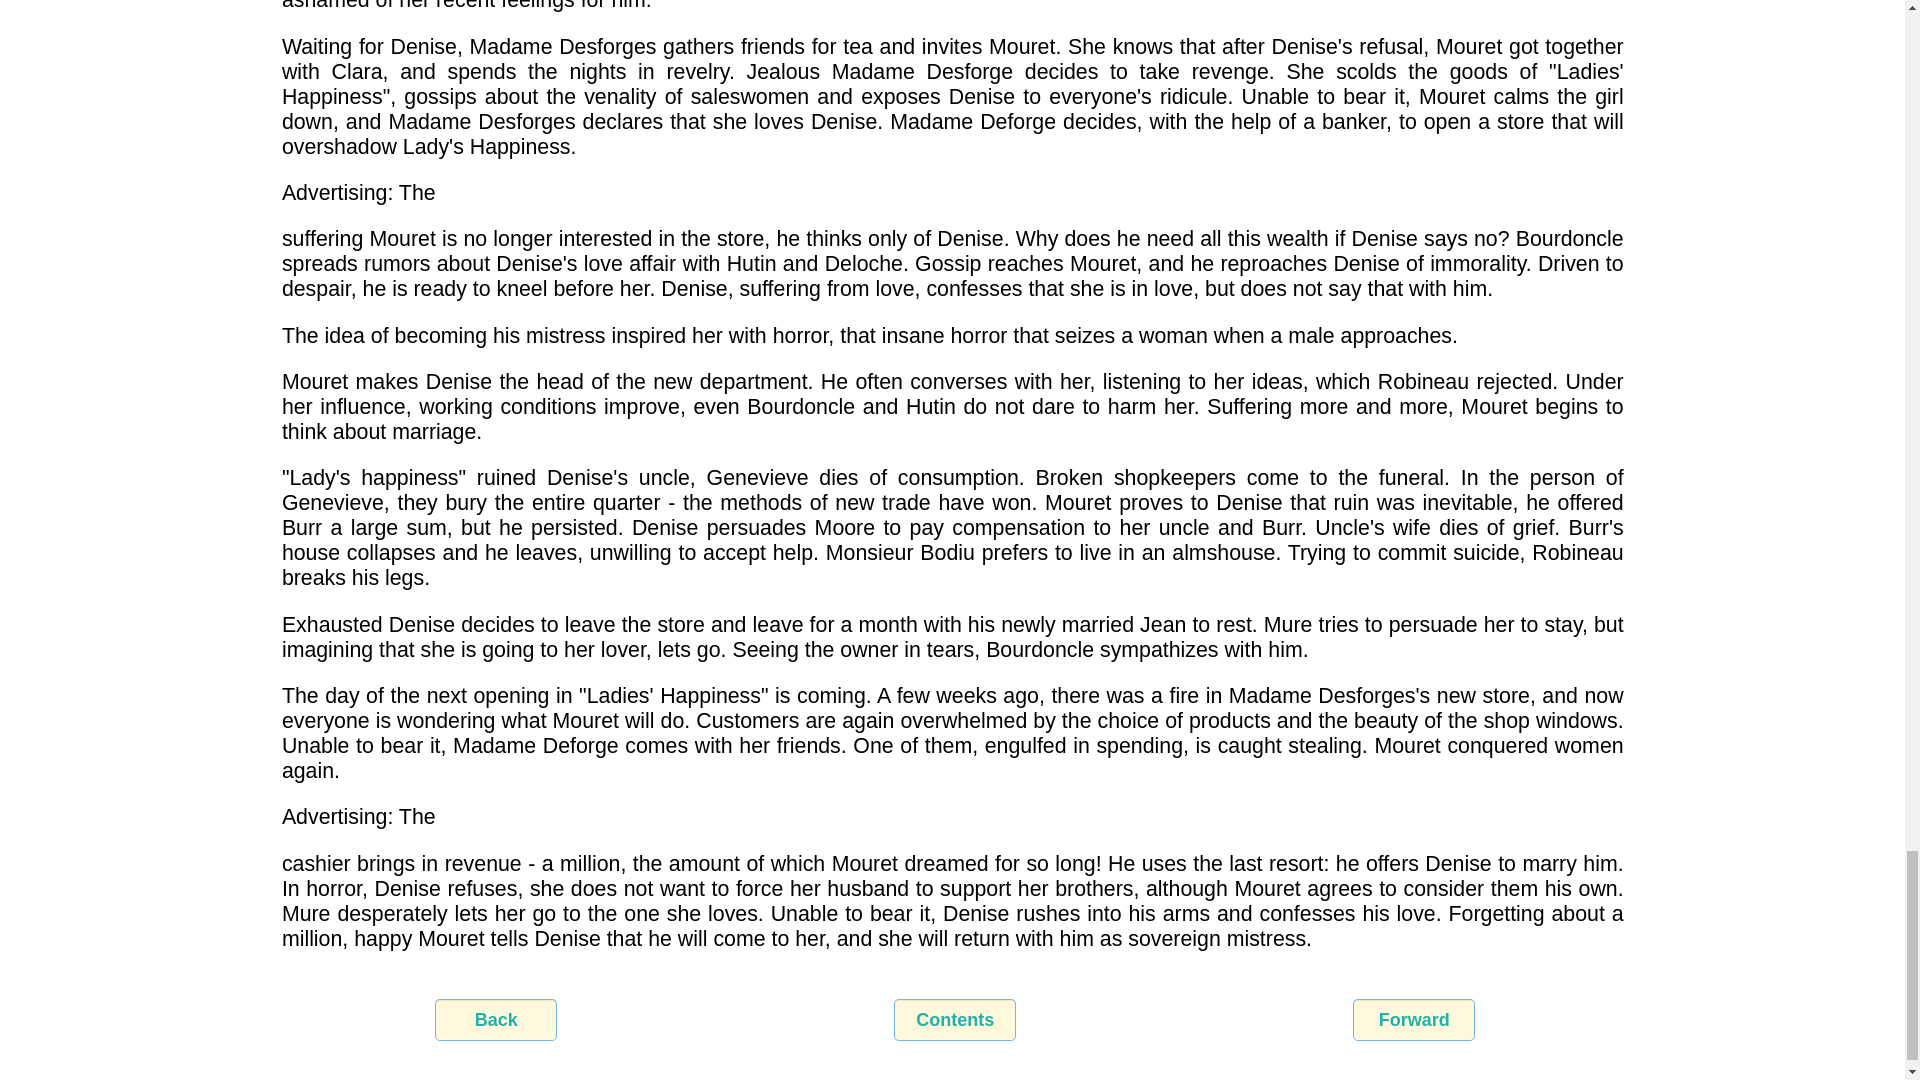  Describe the element at coordinates (496, 1020) in the screenshot. I see `Back` at that location.